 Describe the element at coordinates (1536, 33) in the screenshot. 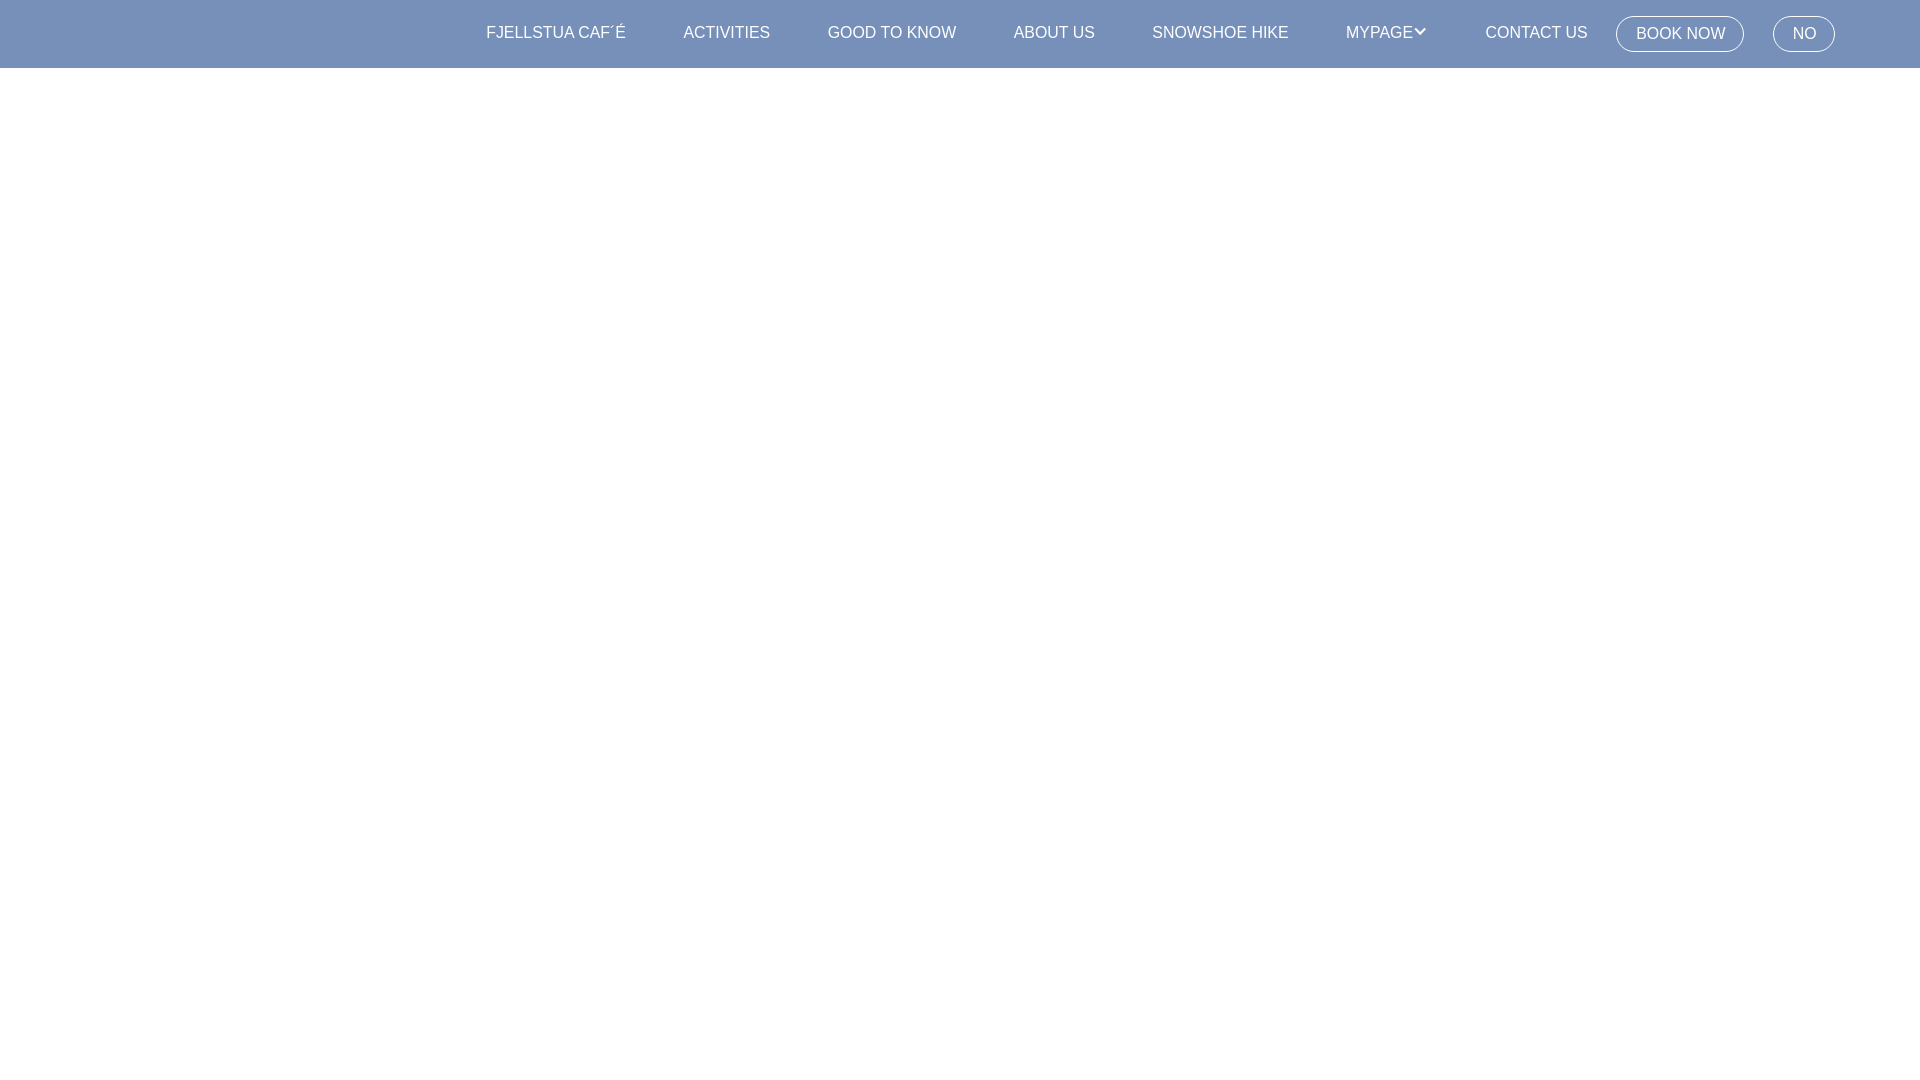

I see `CONTACT US` at that location.